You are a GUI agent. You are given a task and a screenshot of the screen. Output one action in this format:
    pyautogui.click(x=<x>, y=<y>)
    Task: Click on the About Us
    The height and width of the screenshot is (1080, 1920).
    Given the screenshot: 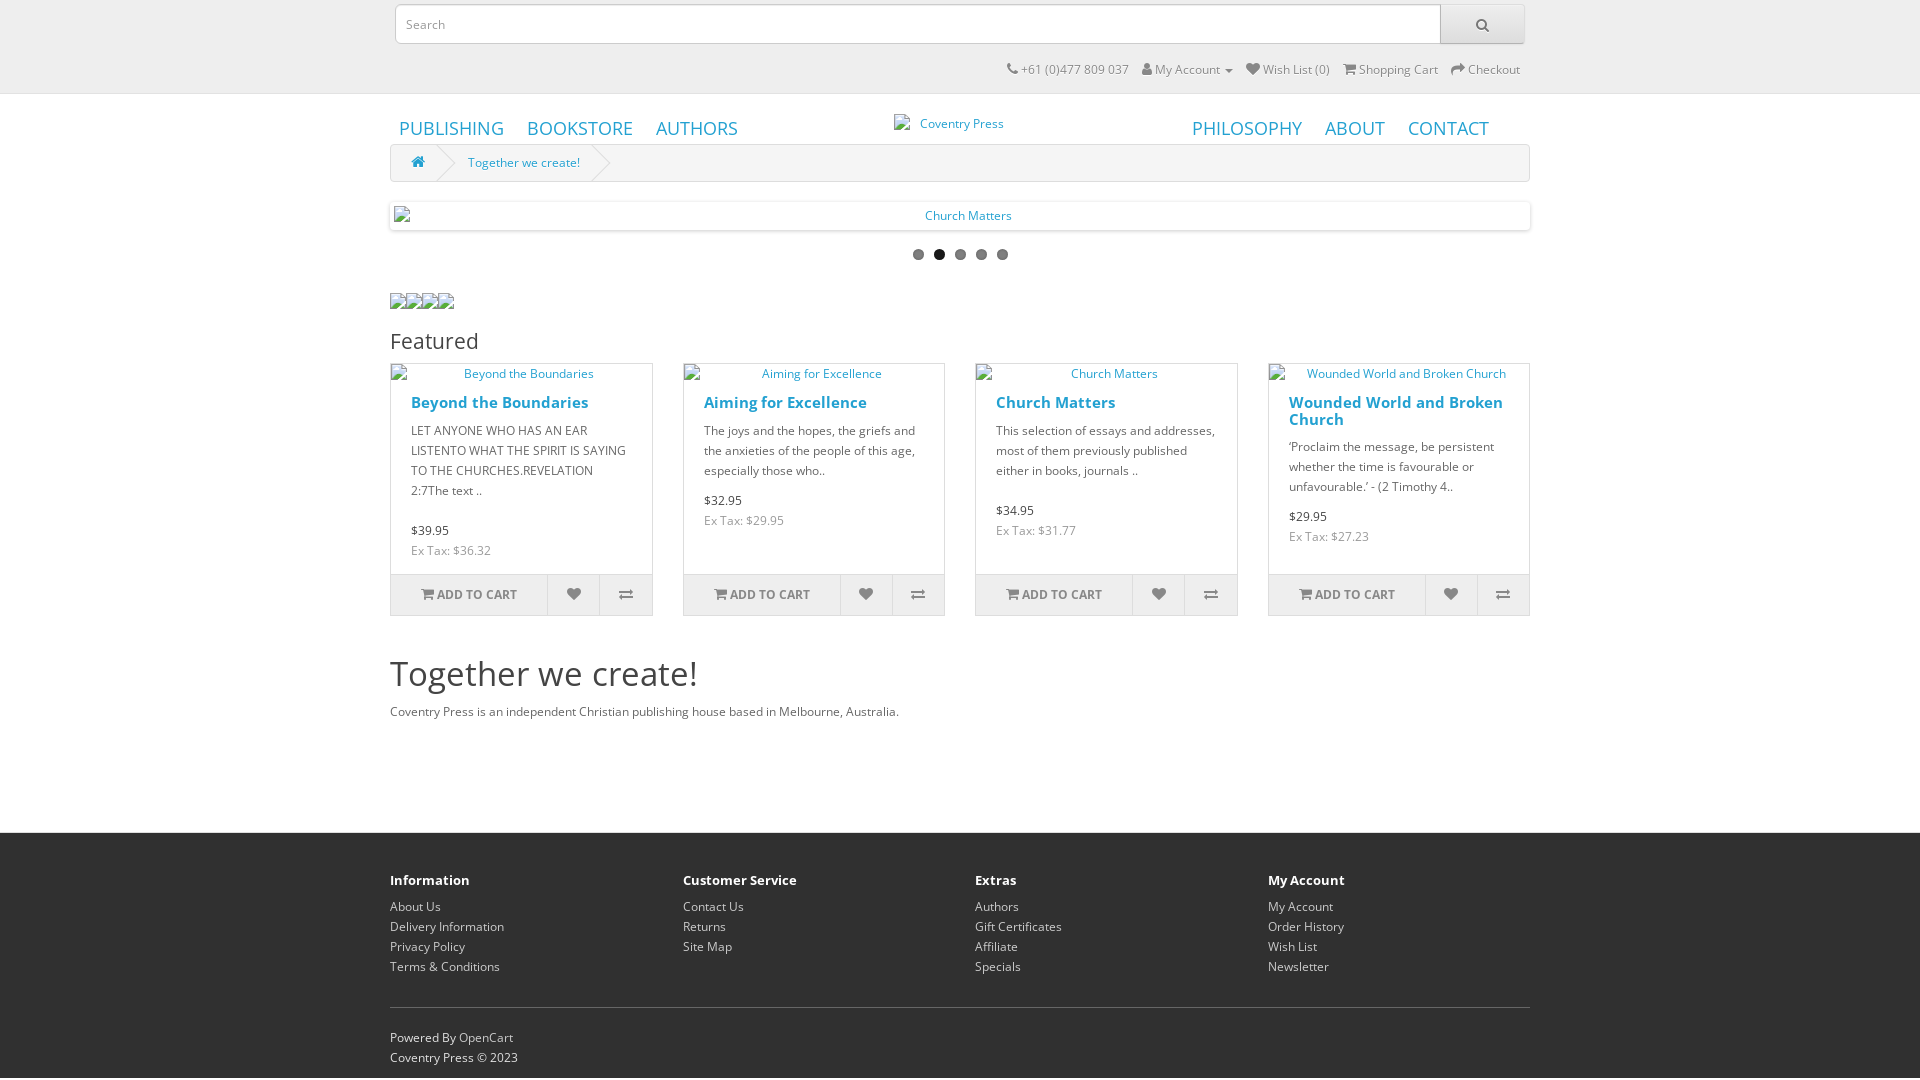 What is the action you would take?
    pyautogui.click(x=416, y=906)
    